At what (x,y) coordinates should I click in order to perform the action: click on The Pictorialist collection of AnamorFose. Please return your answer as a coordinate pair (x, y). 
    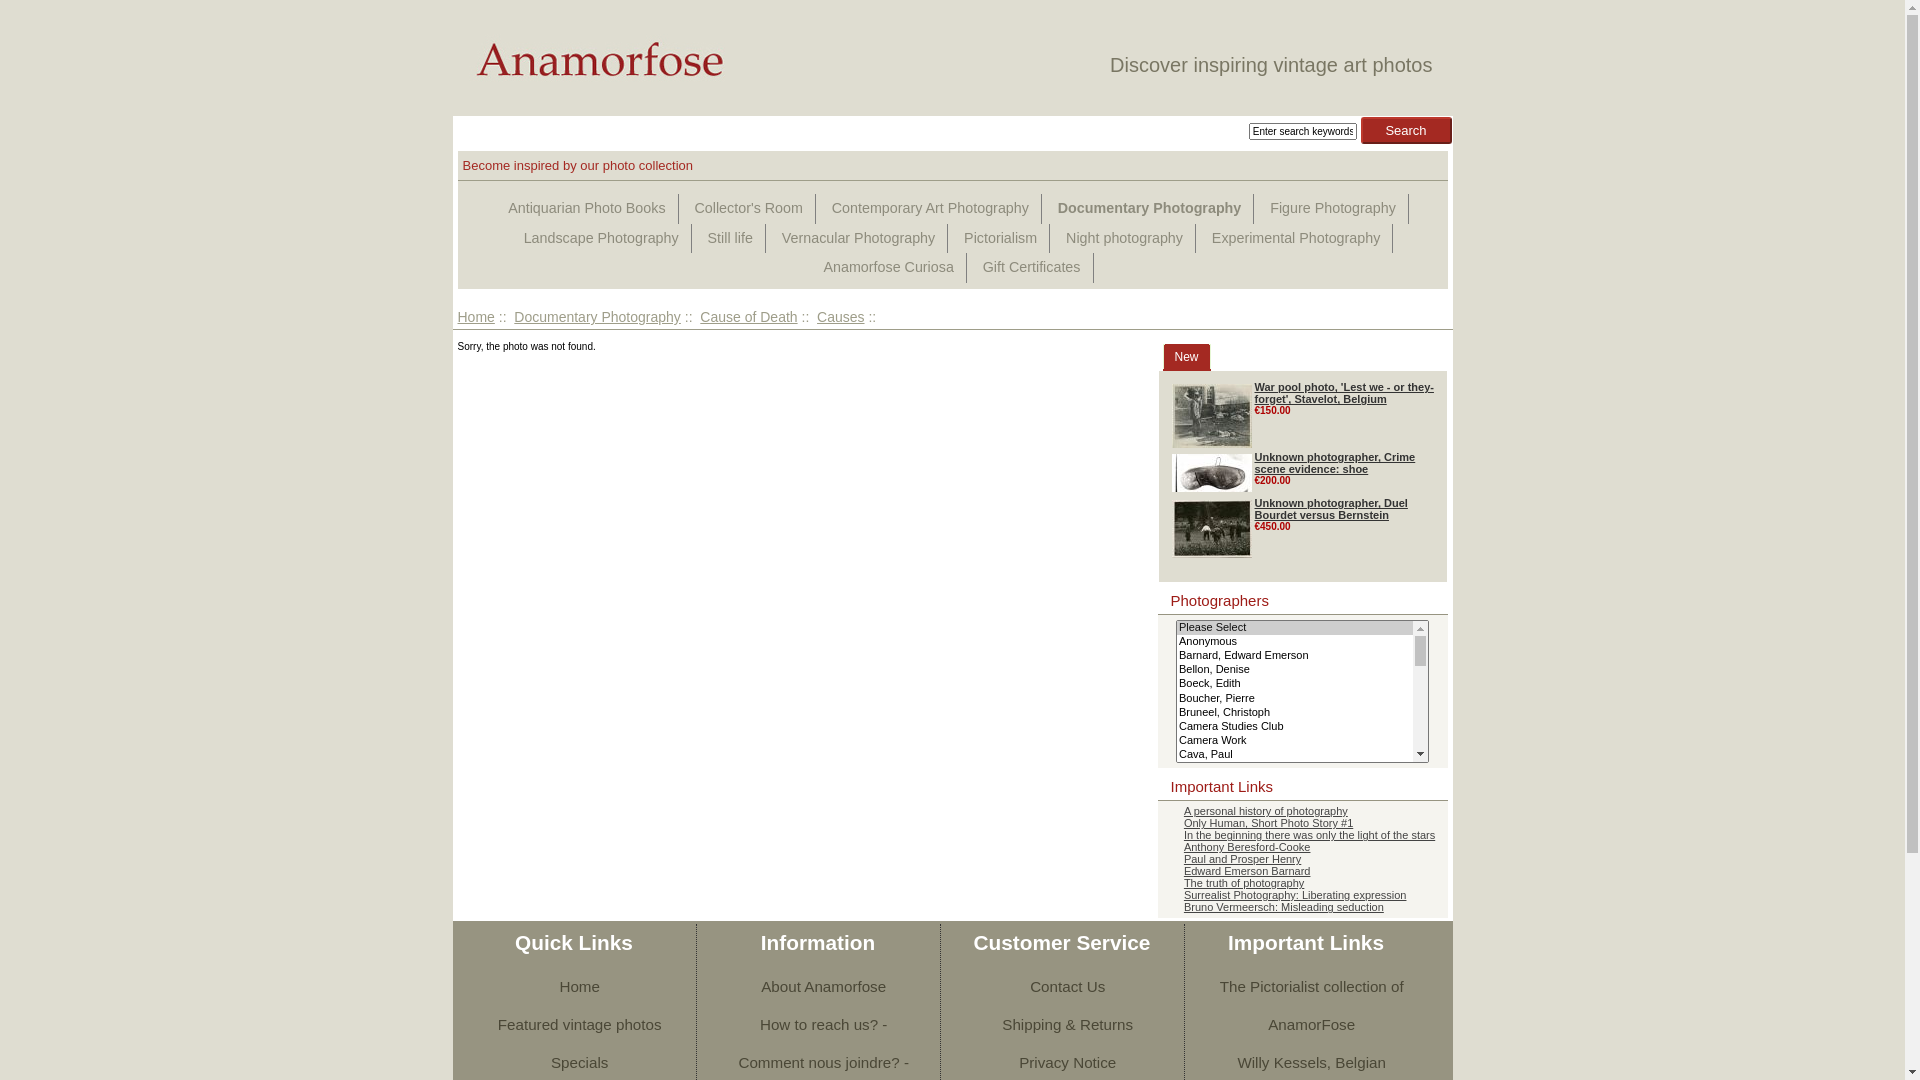
    Looking at the image, I should click on (1306, 1006).